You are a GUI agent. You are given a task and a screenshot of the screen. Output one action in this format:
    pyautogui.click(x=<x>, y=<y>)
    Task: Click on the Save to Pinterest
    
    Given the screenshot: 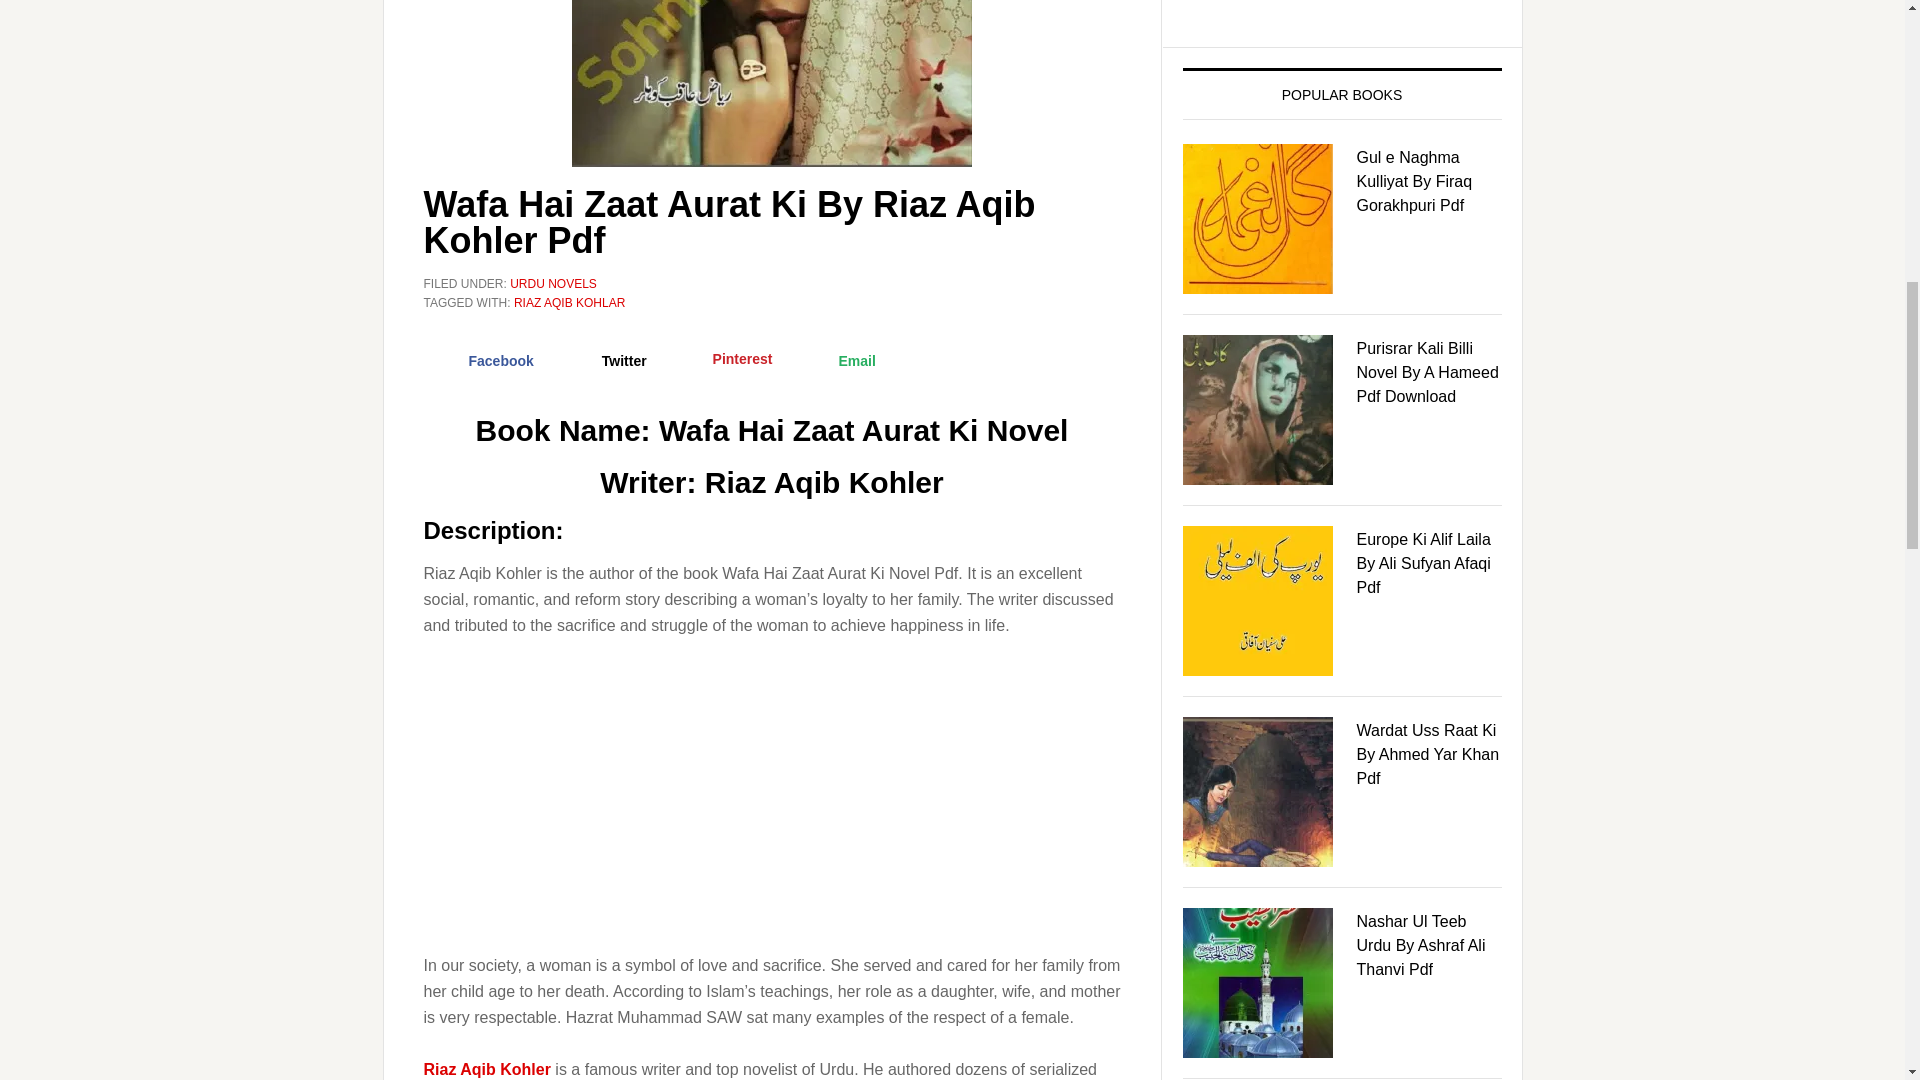 What is the action you would take?
    pyautogui.click(x=724, y=361)
    